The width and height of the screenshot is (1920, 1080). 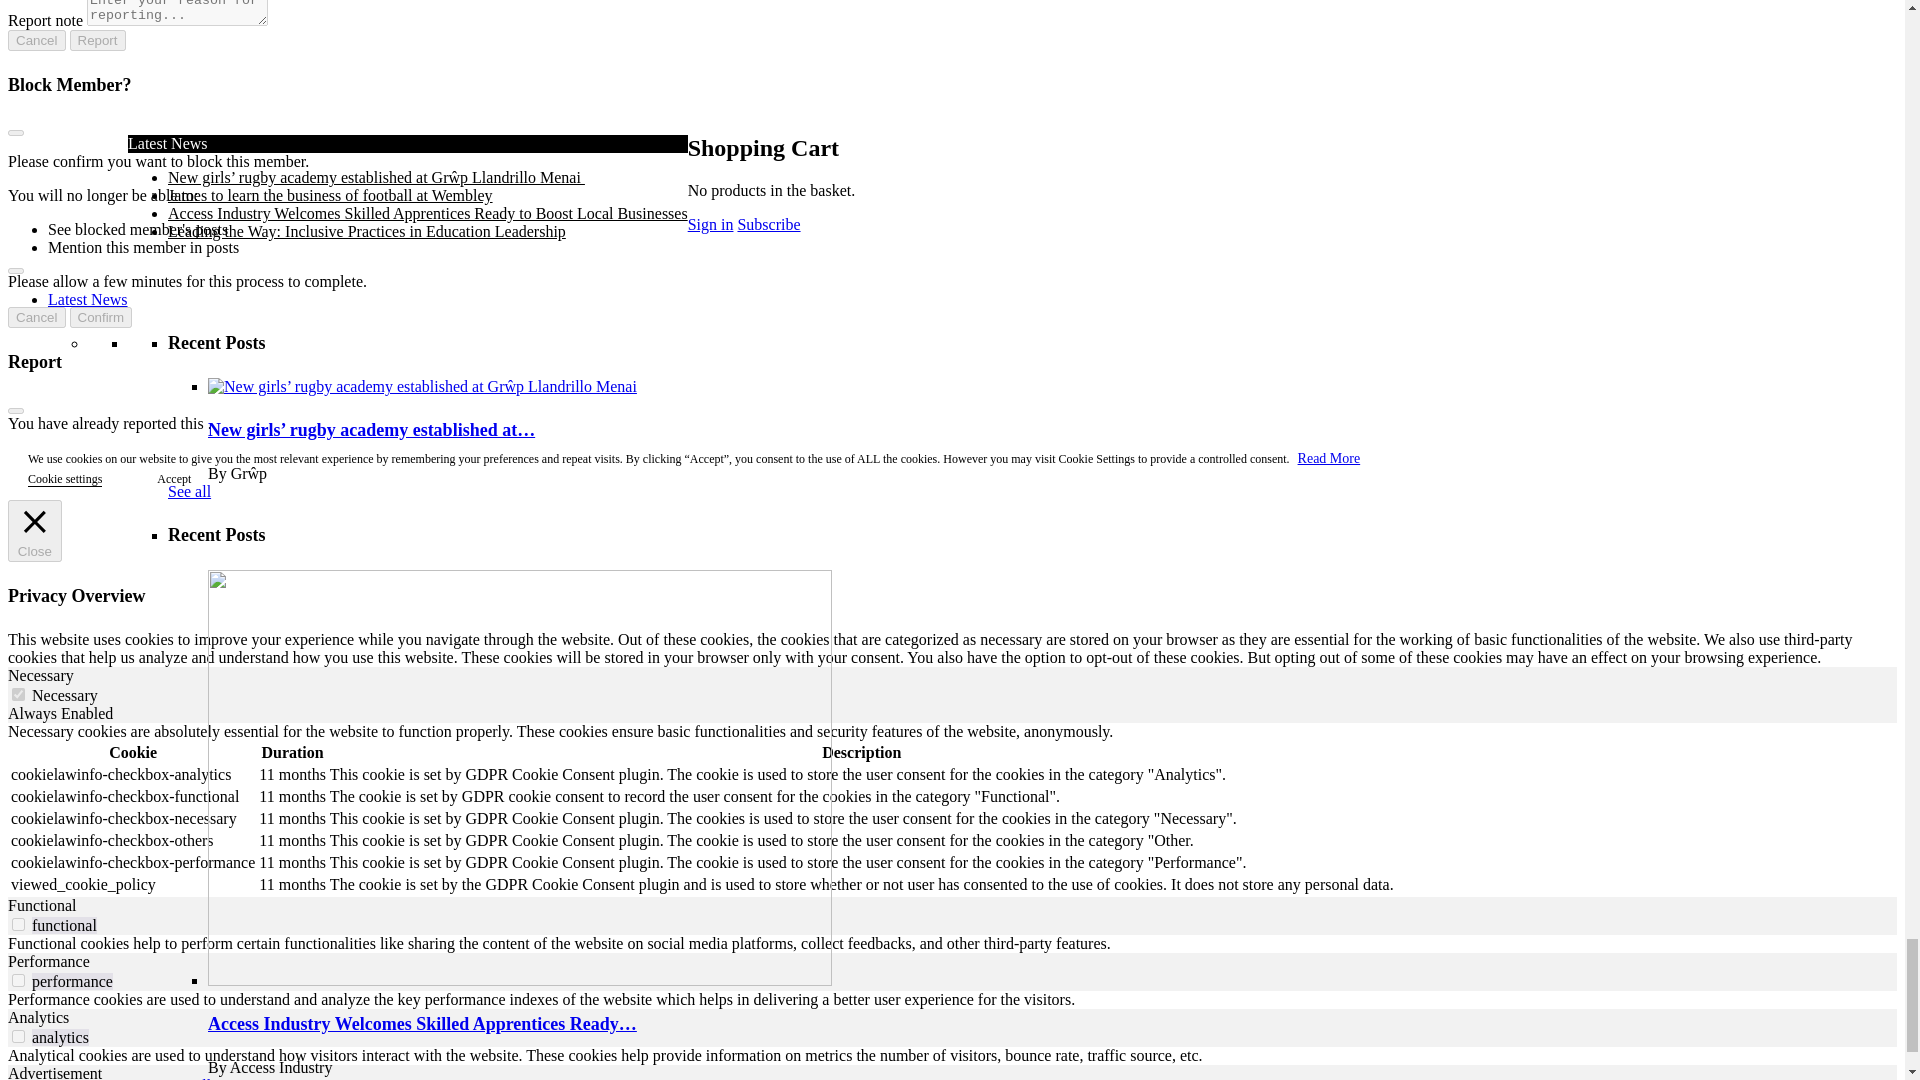 What do you see at coordinates (18, 980) in the screenshot?
I see `on` at bounding box center [18, 980].